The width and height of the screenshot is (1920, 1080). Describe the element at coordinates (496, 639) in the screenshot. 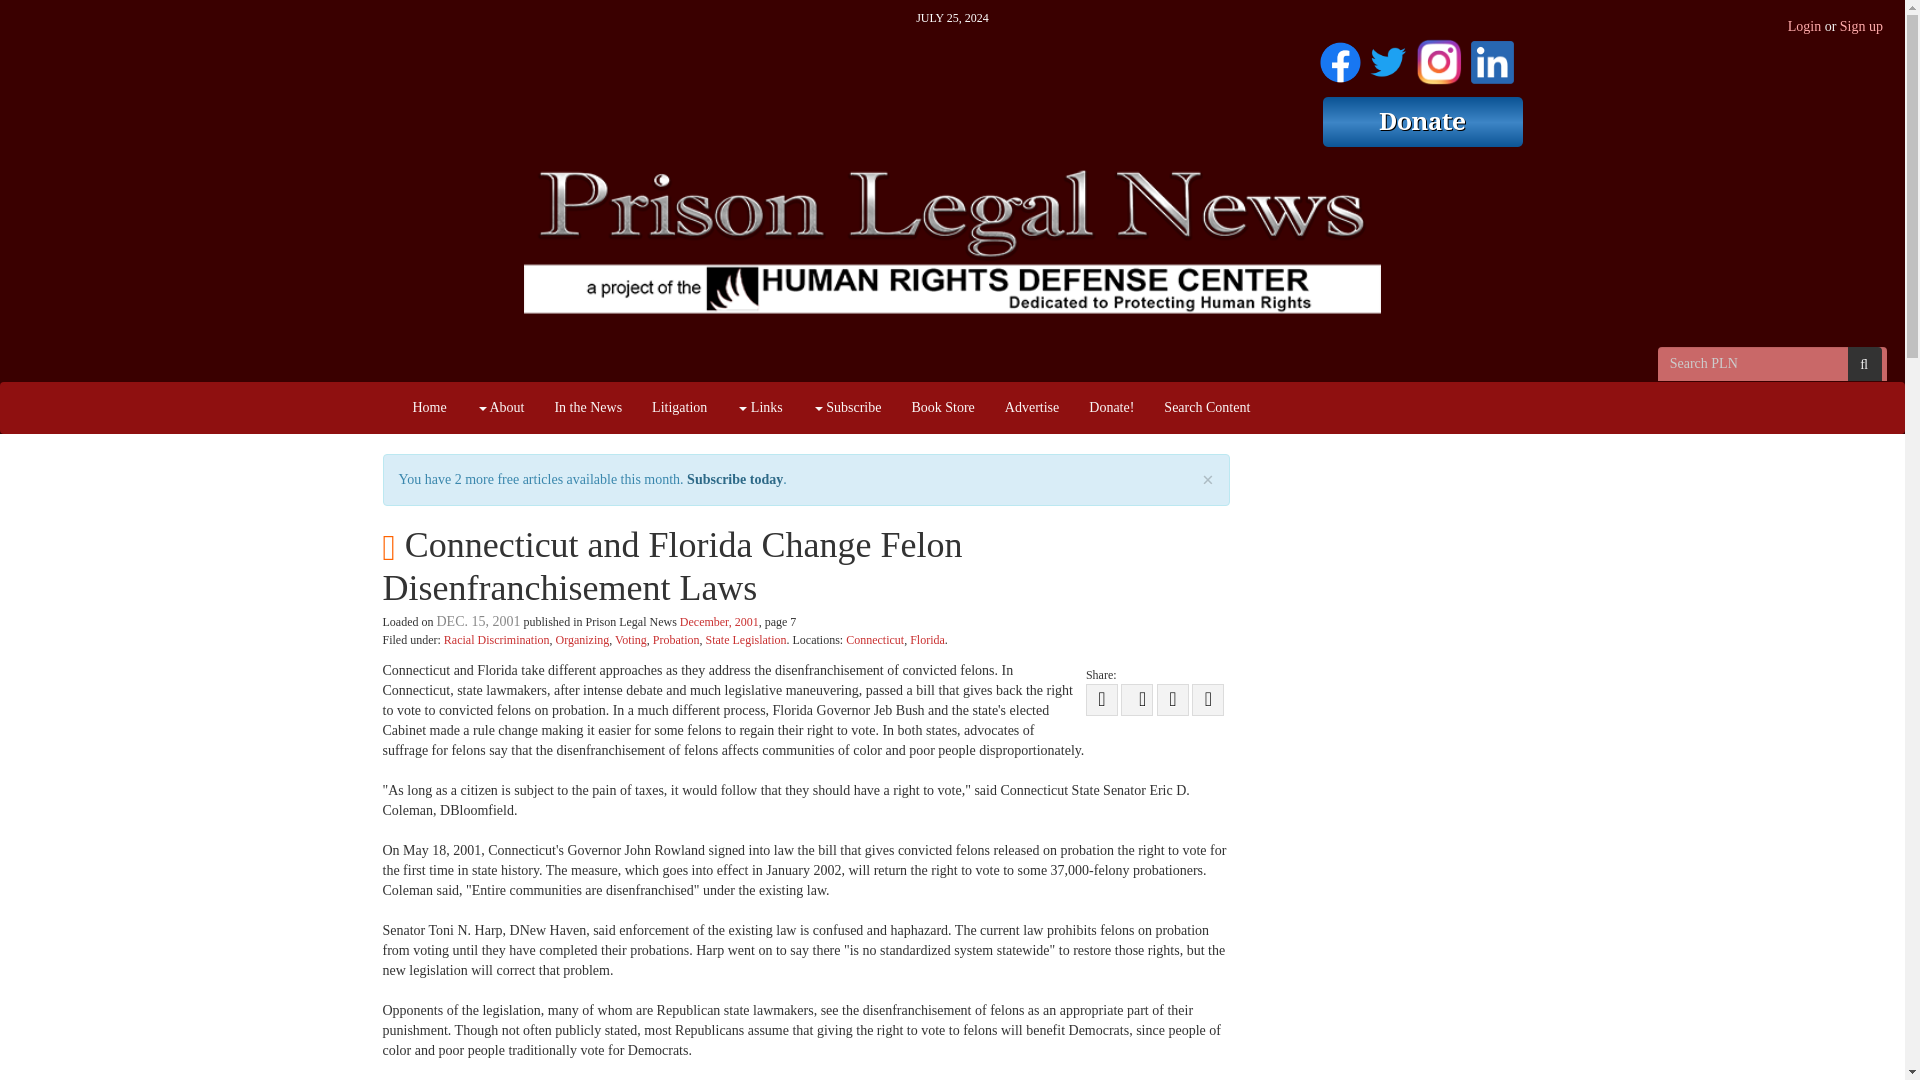

I see `Racial Discrimination` at that location.